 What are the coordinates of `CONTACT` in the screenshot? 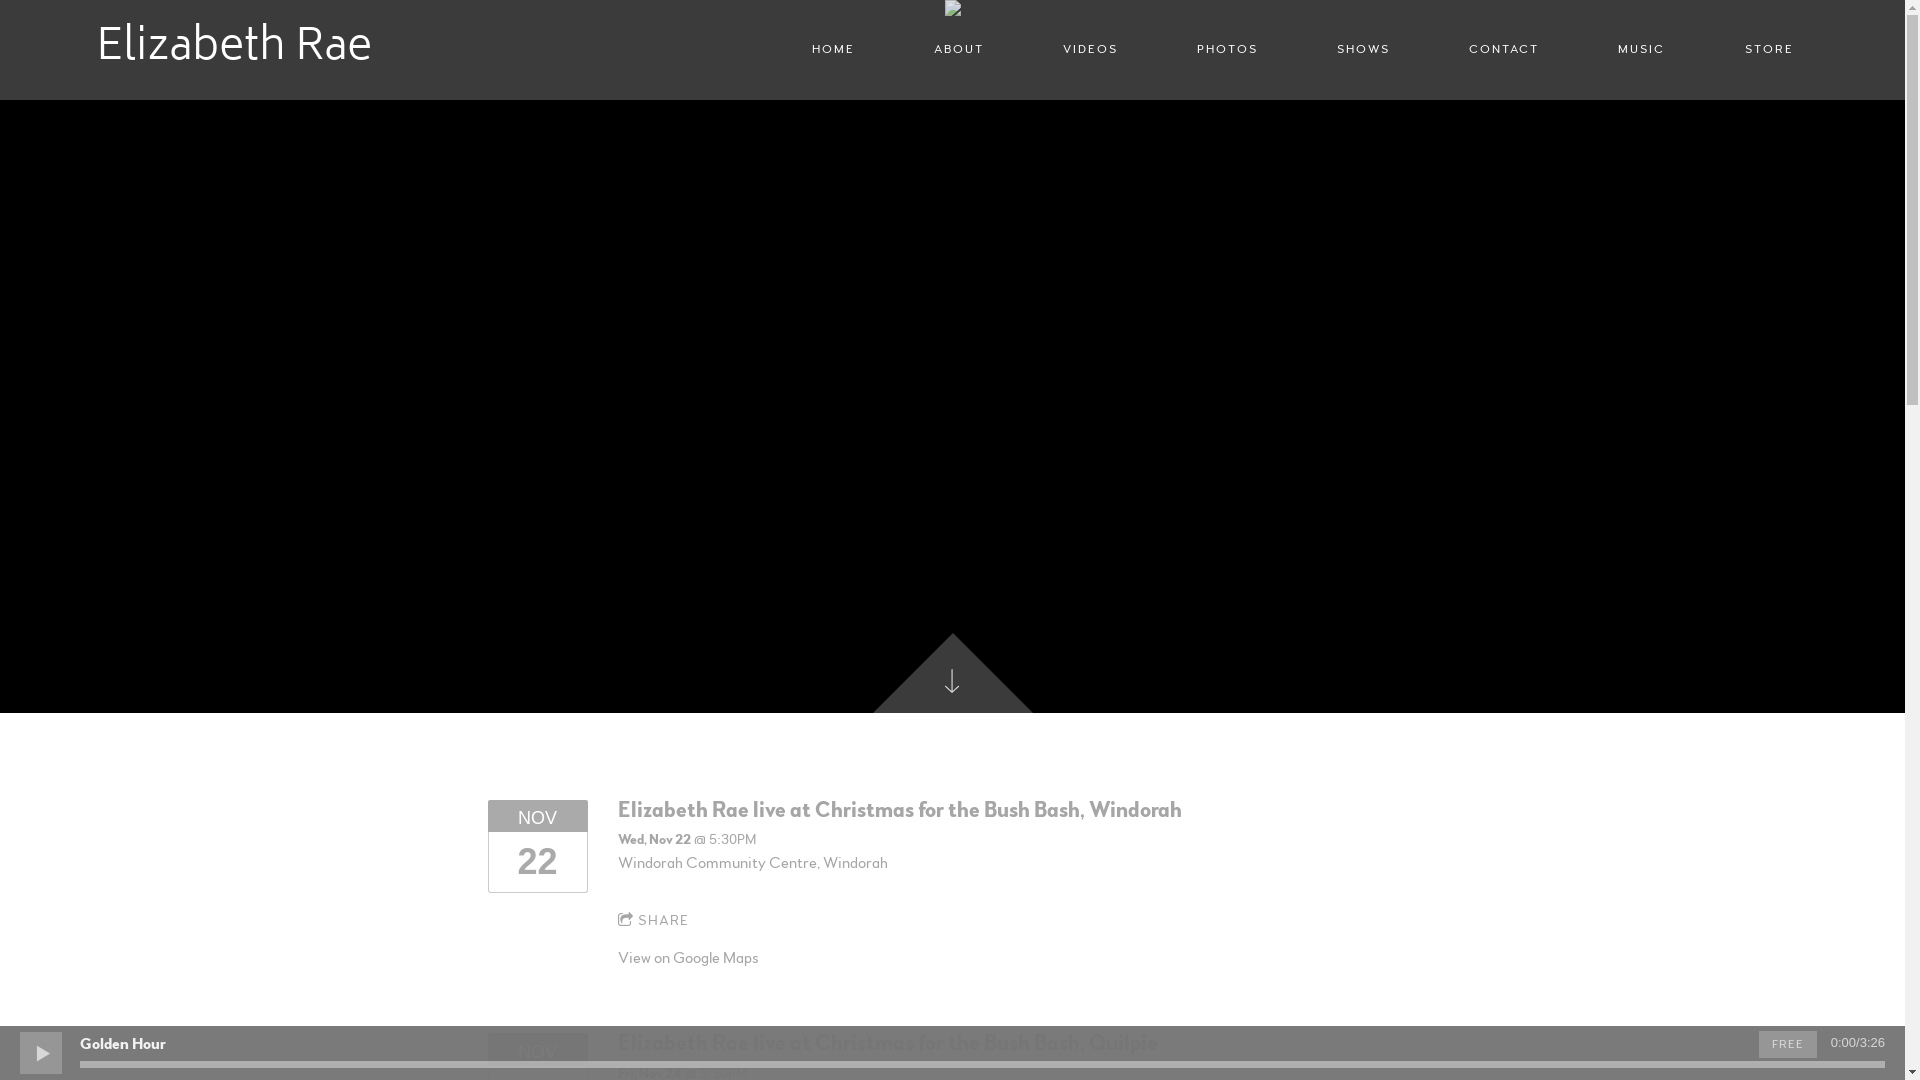 It's located at (1504, 50).